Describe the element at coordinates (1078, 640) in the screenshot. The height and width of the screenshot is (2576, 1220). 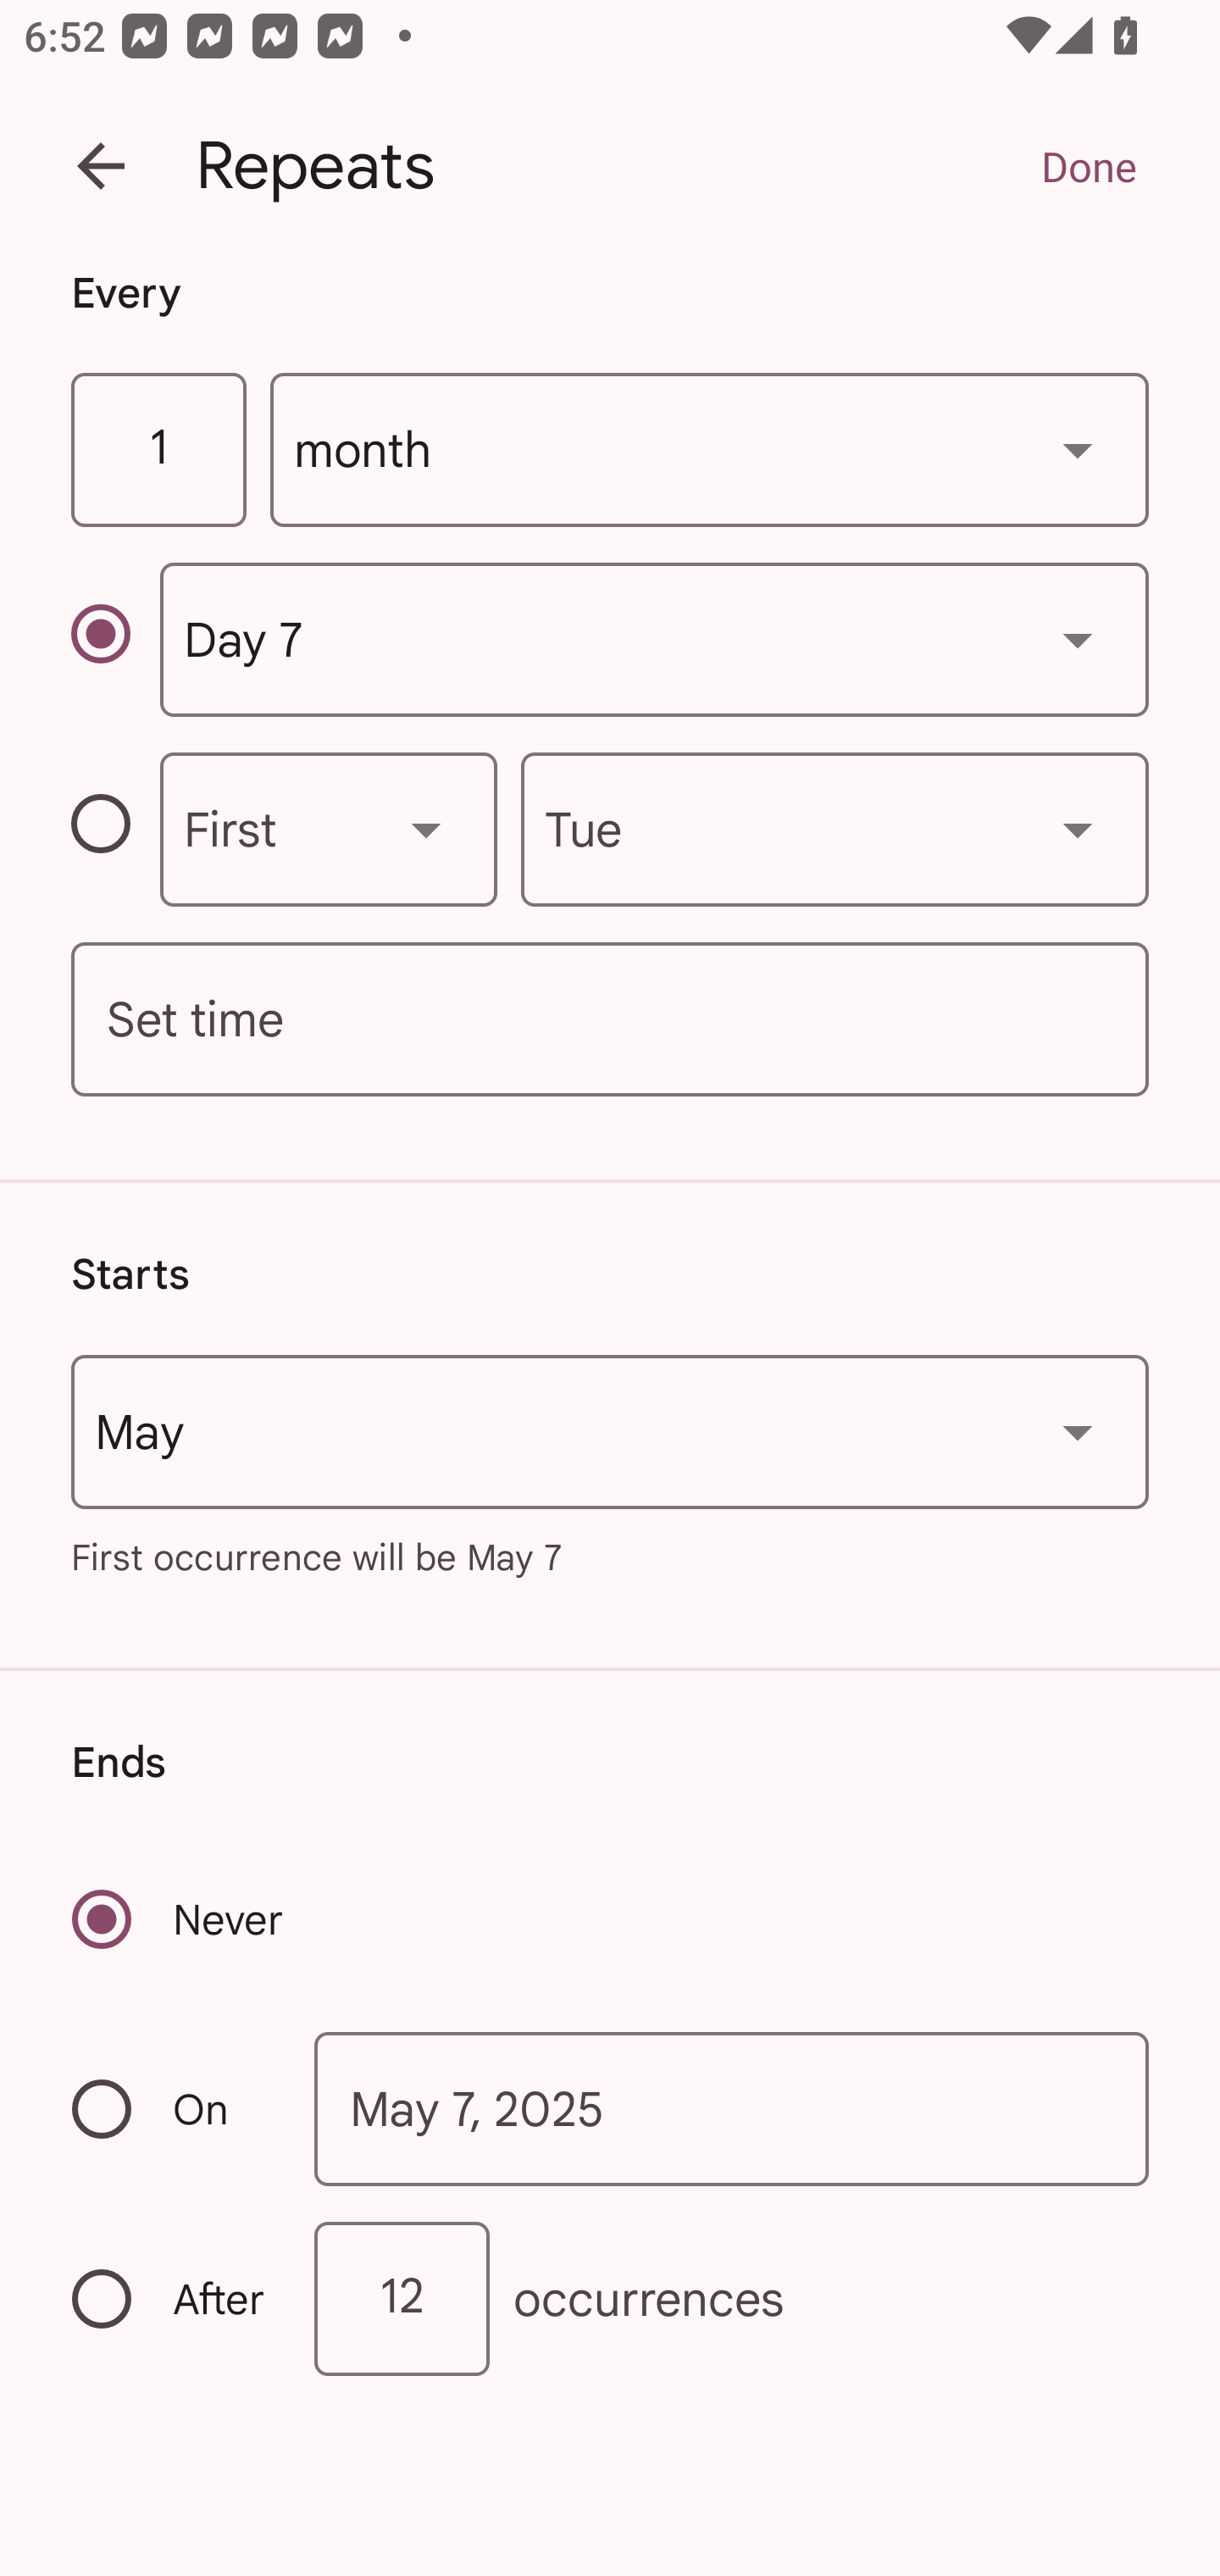
I see `Show dropdown menu` at that location.